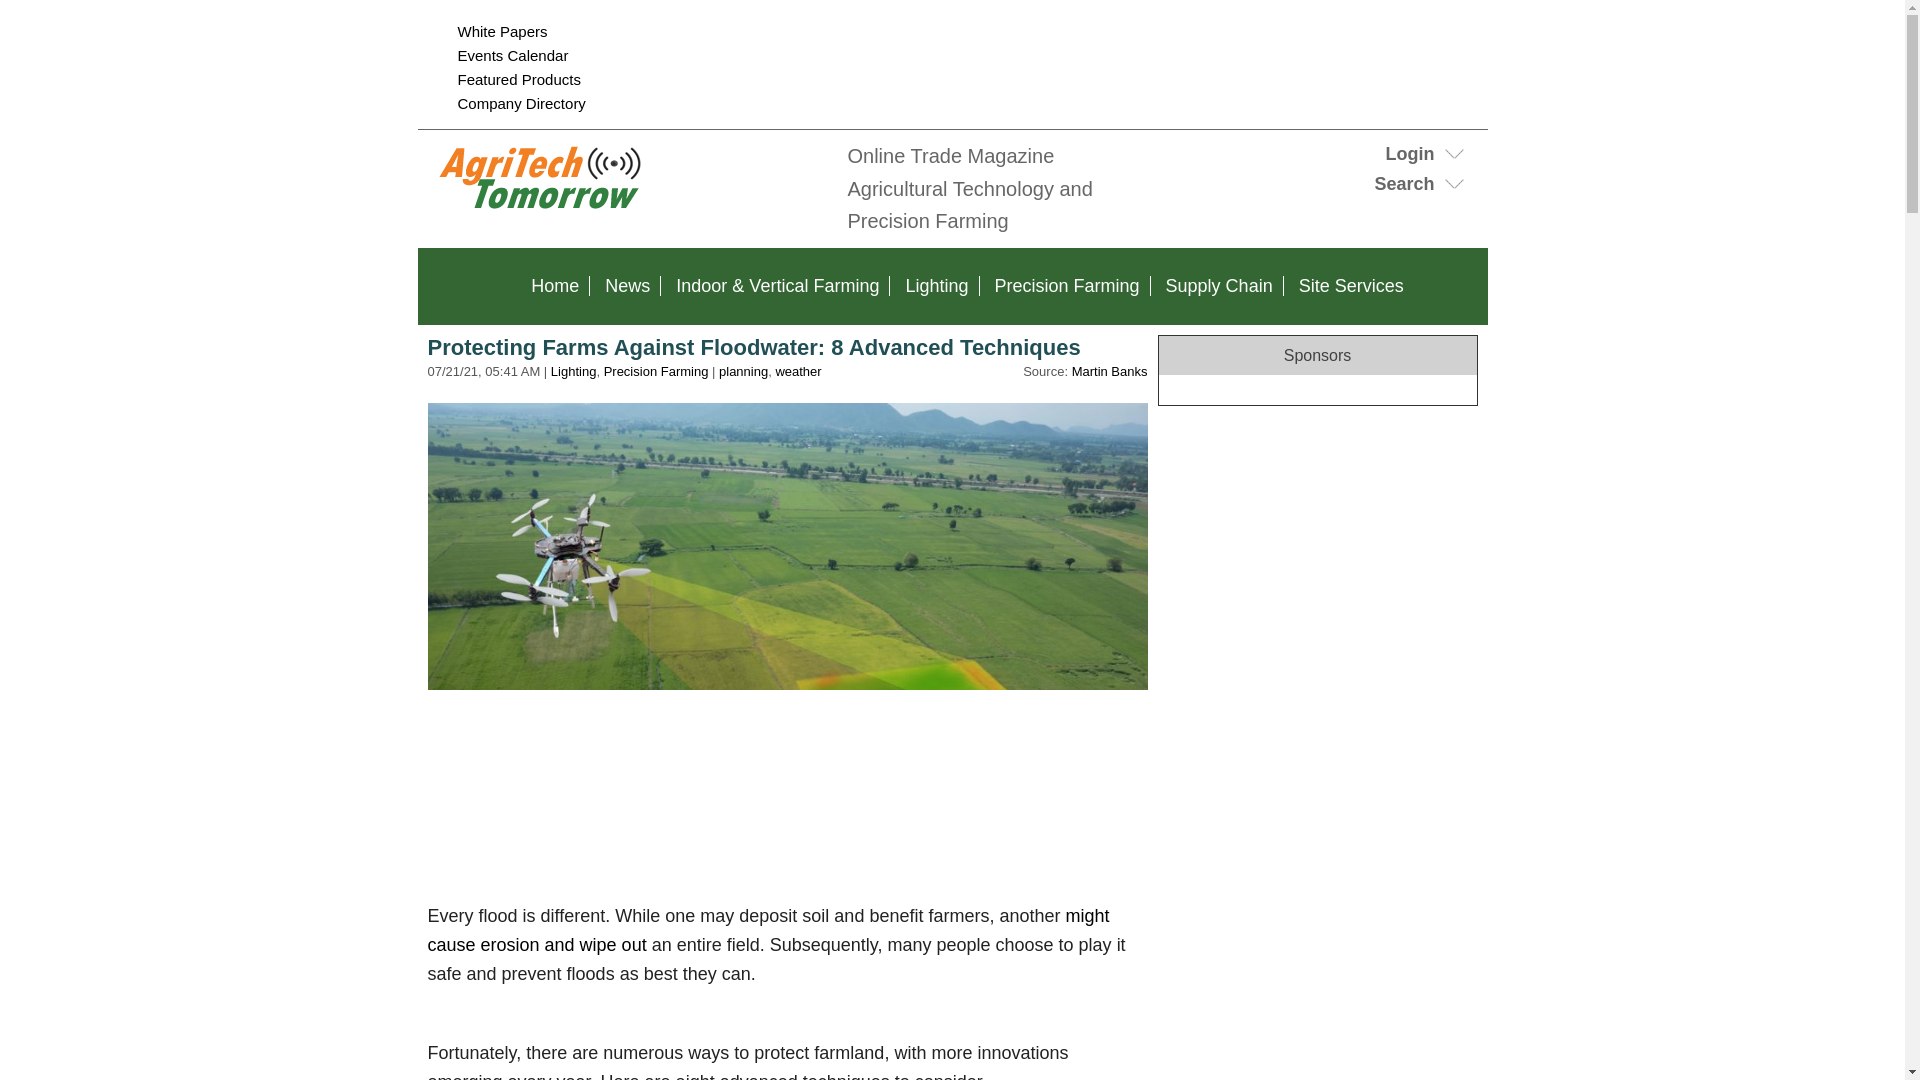  What do you see at coordinates (1350, 286) in the screenshot?
I see `Site Services` at bounding box center [1350, 286].